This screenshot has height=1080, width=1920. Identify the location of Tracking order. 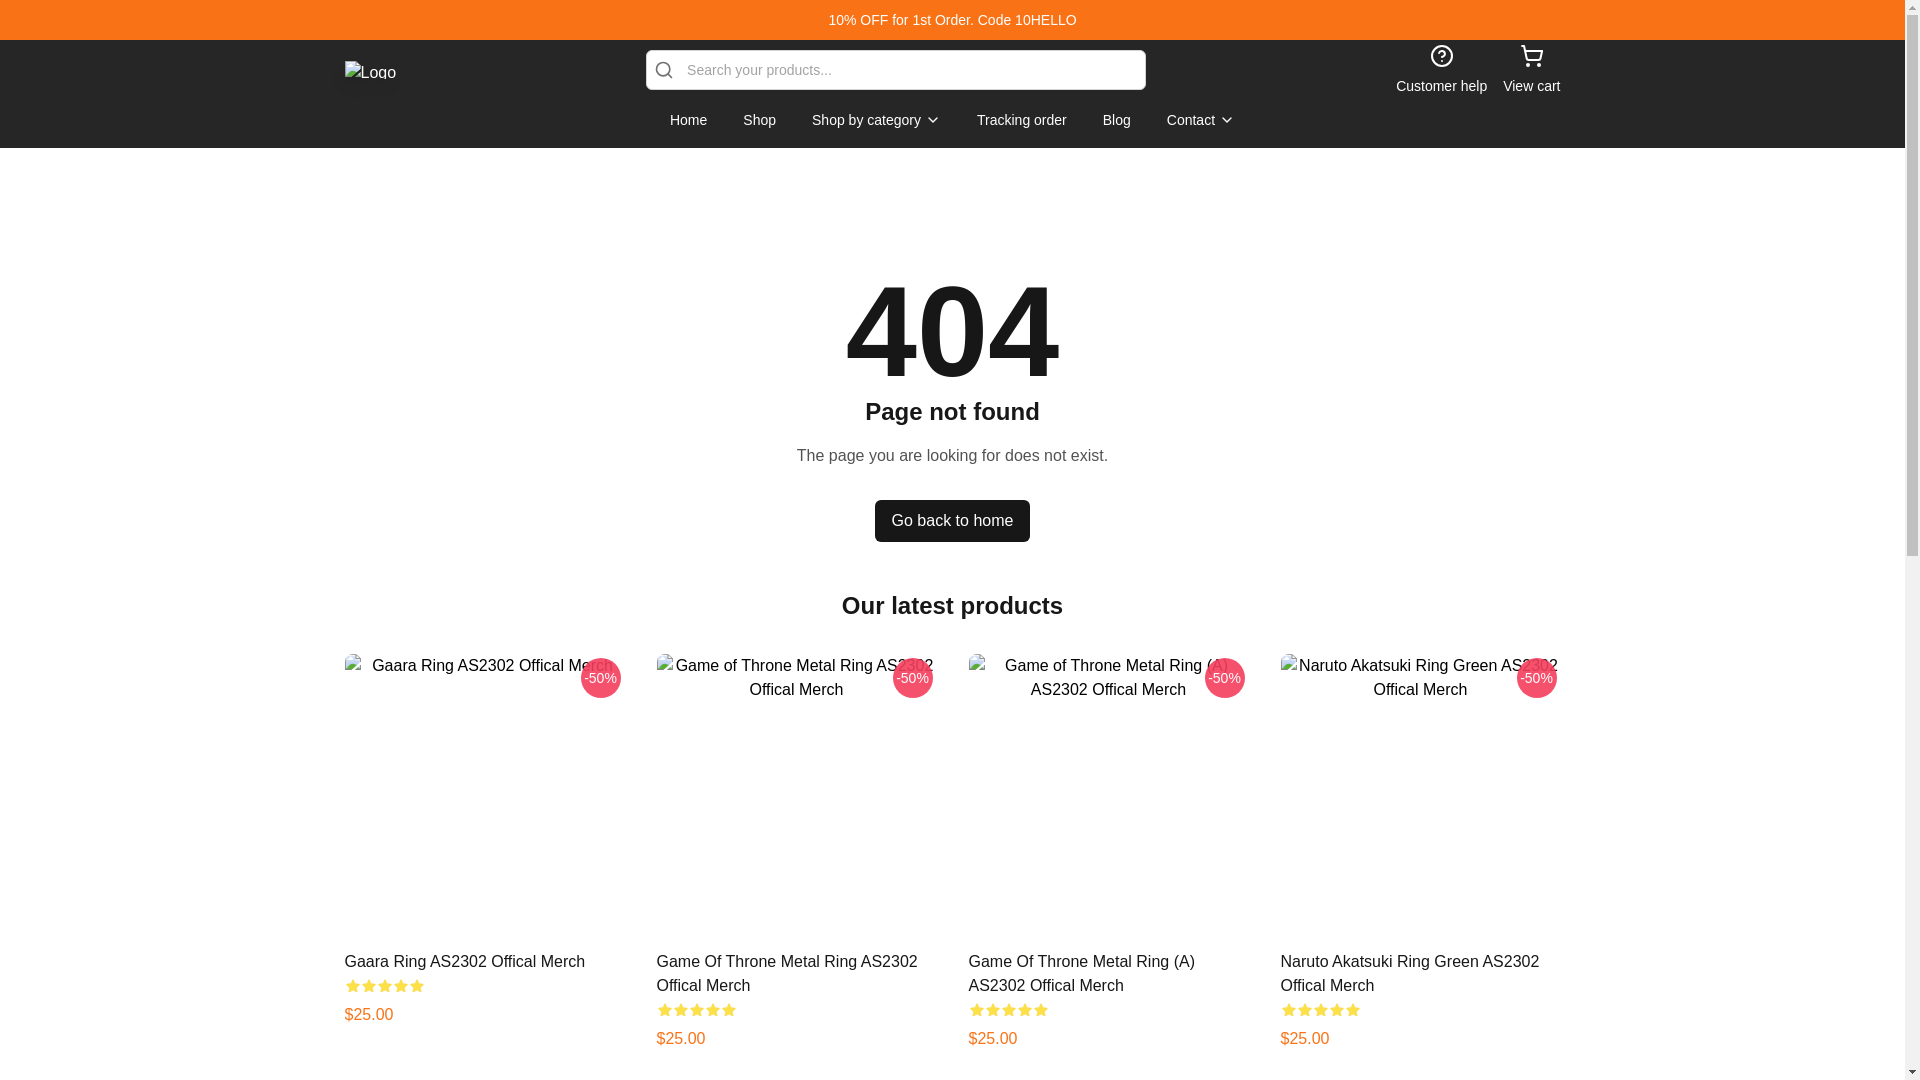
(1022, 120).